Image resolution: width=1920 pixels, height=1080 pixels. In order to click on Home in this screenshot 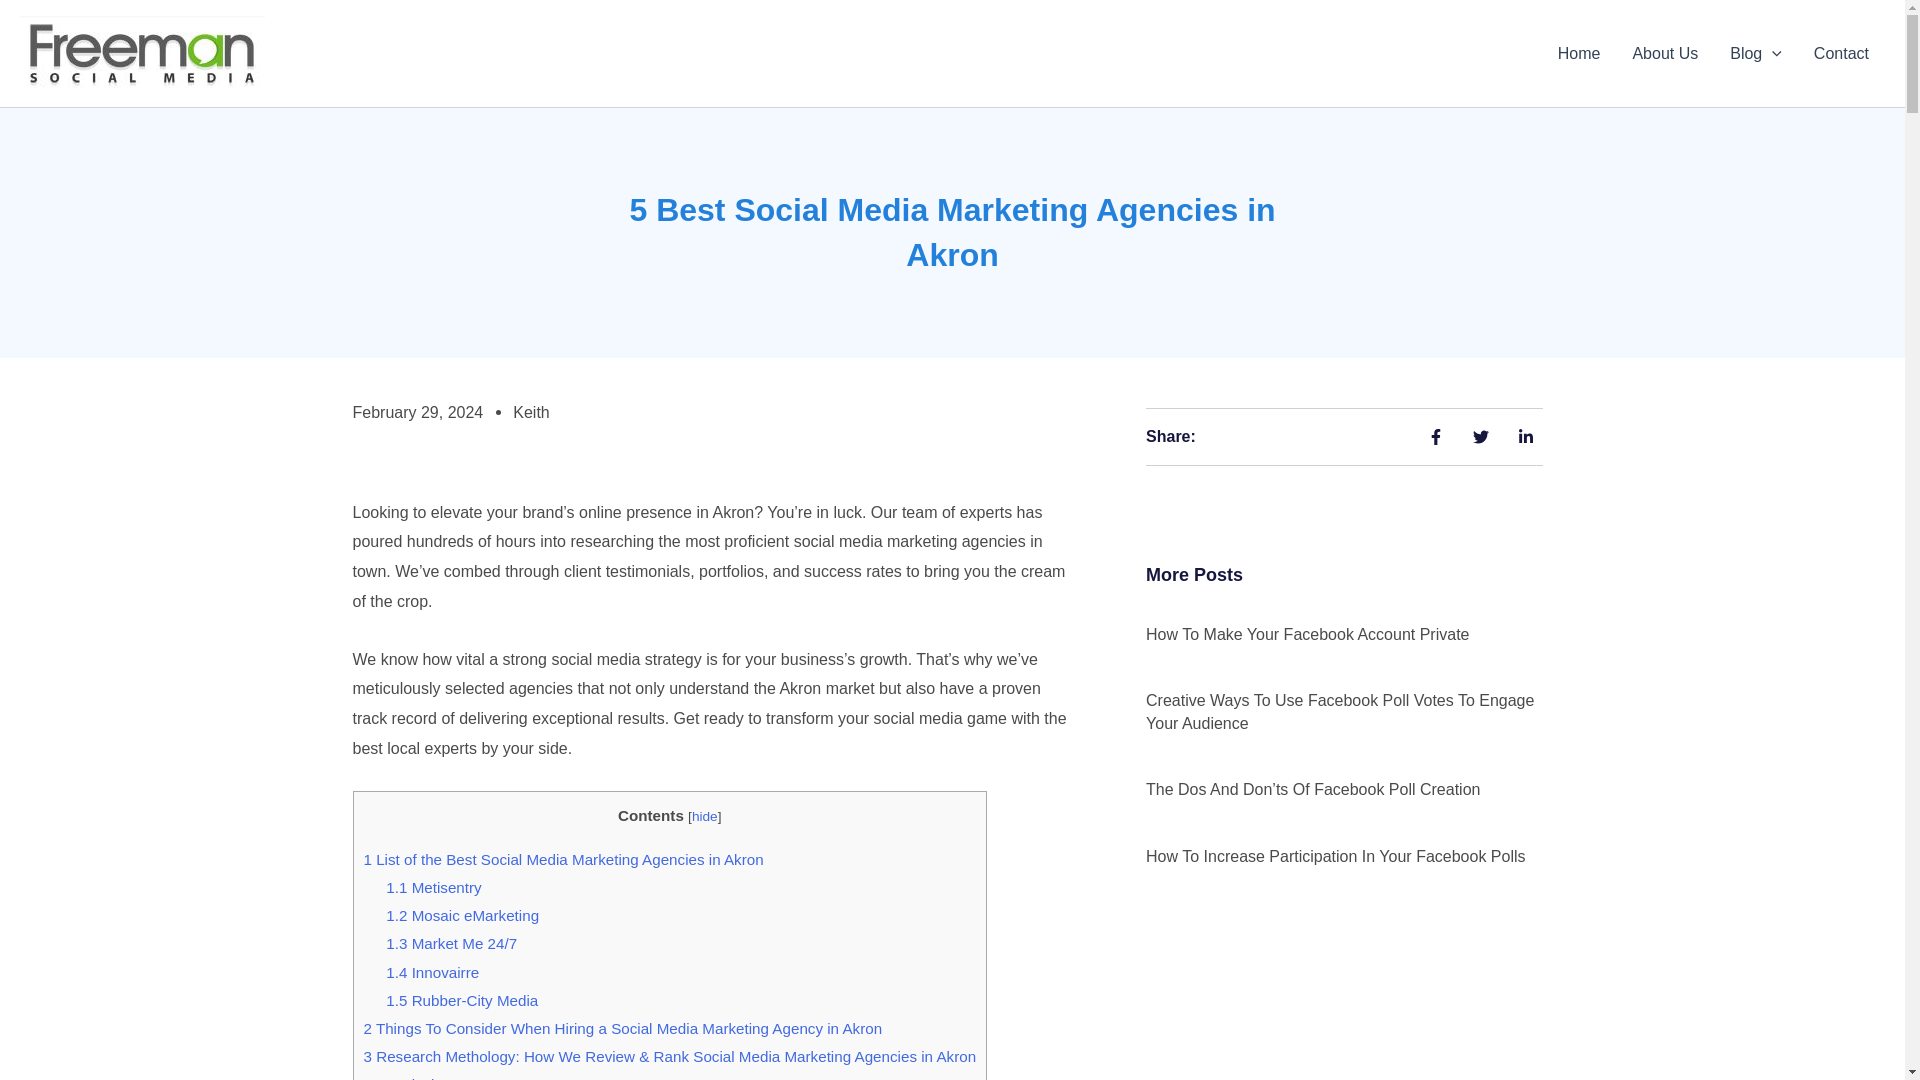, I will do `click(1578, 54)`.